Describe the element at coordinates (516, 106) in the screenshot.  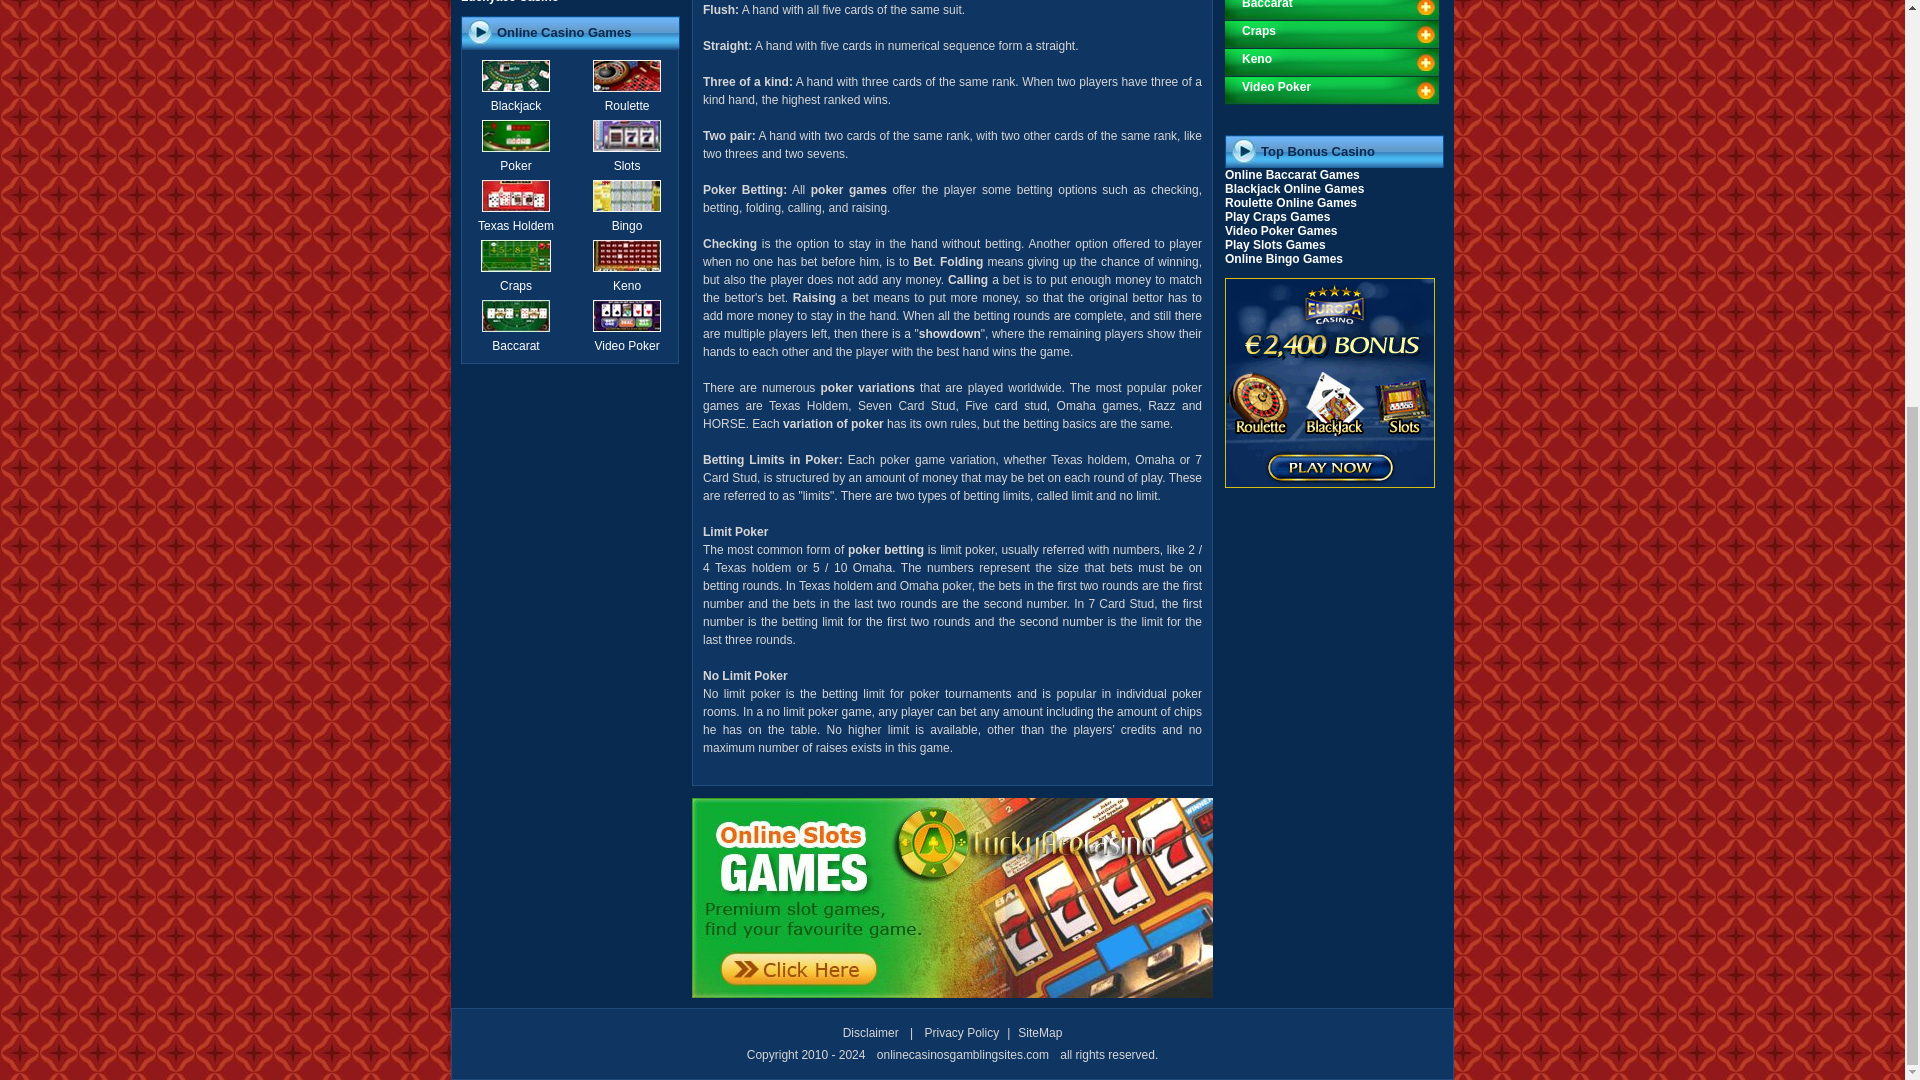
I see `Blackjack` at that location.